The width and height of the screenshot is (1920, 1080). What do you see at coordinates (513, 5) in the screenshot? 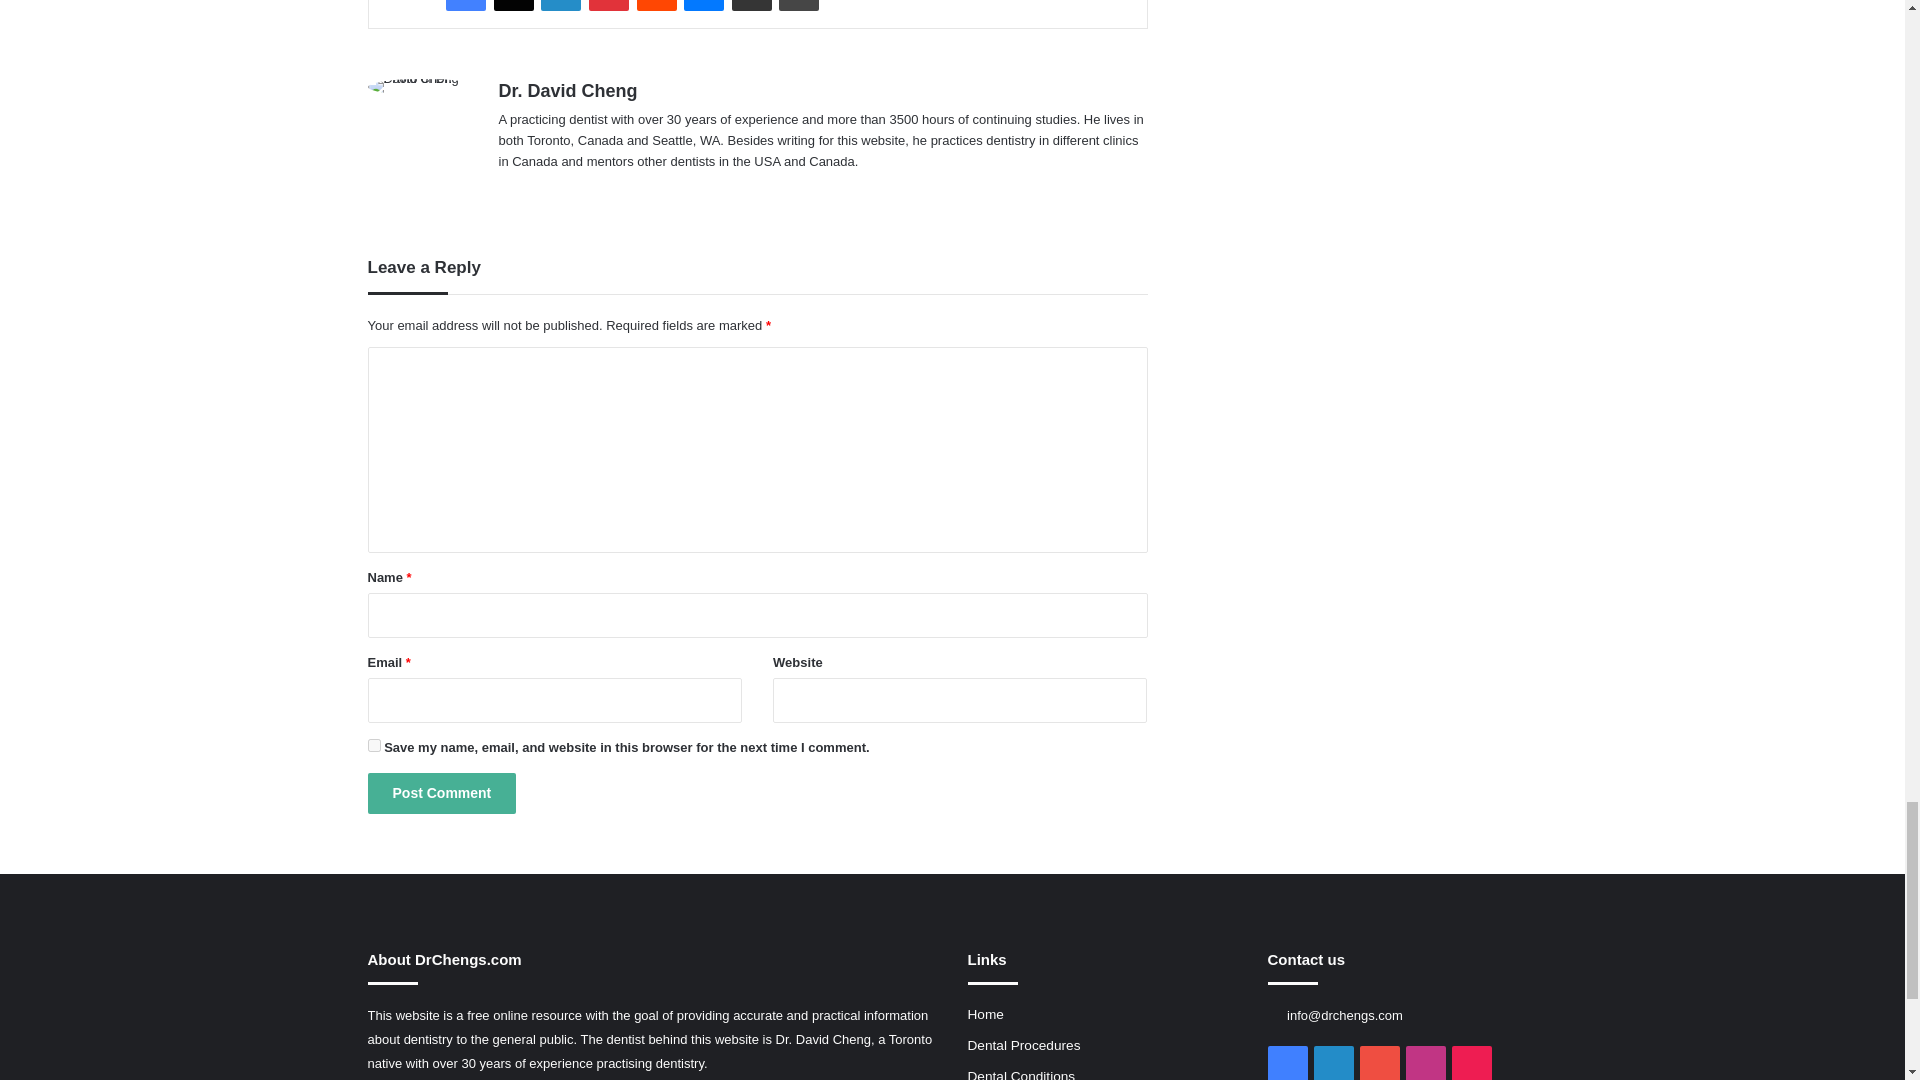
I see `X` at bounding box center [513, 5].